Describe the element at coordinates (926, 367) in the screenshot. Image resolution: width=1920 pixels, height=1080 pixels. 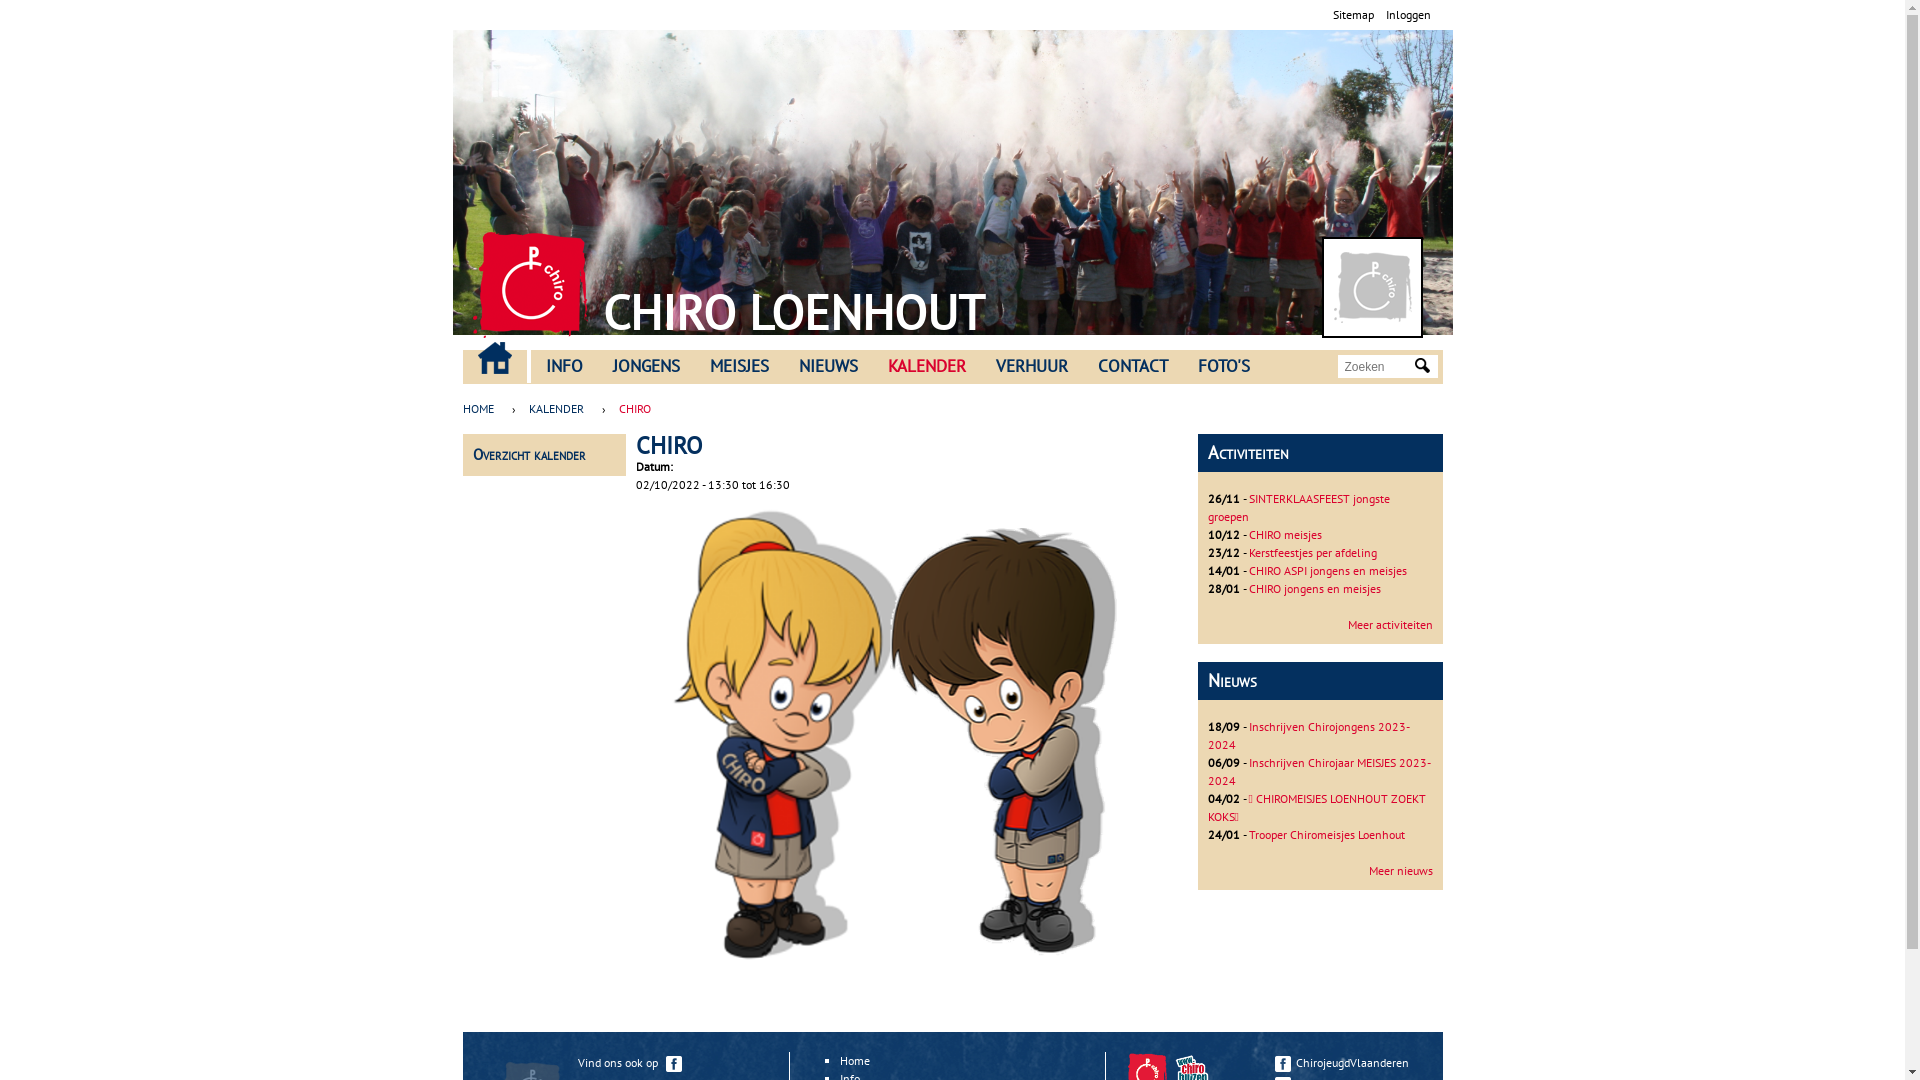
I see `KALENDER` at that location.